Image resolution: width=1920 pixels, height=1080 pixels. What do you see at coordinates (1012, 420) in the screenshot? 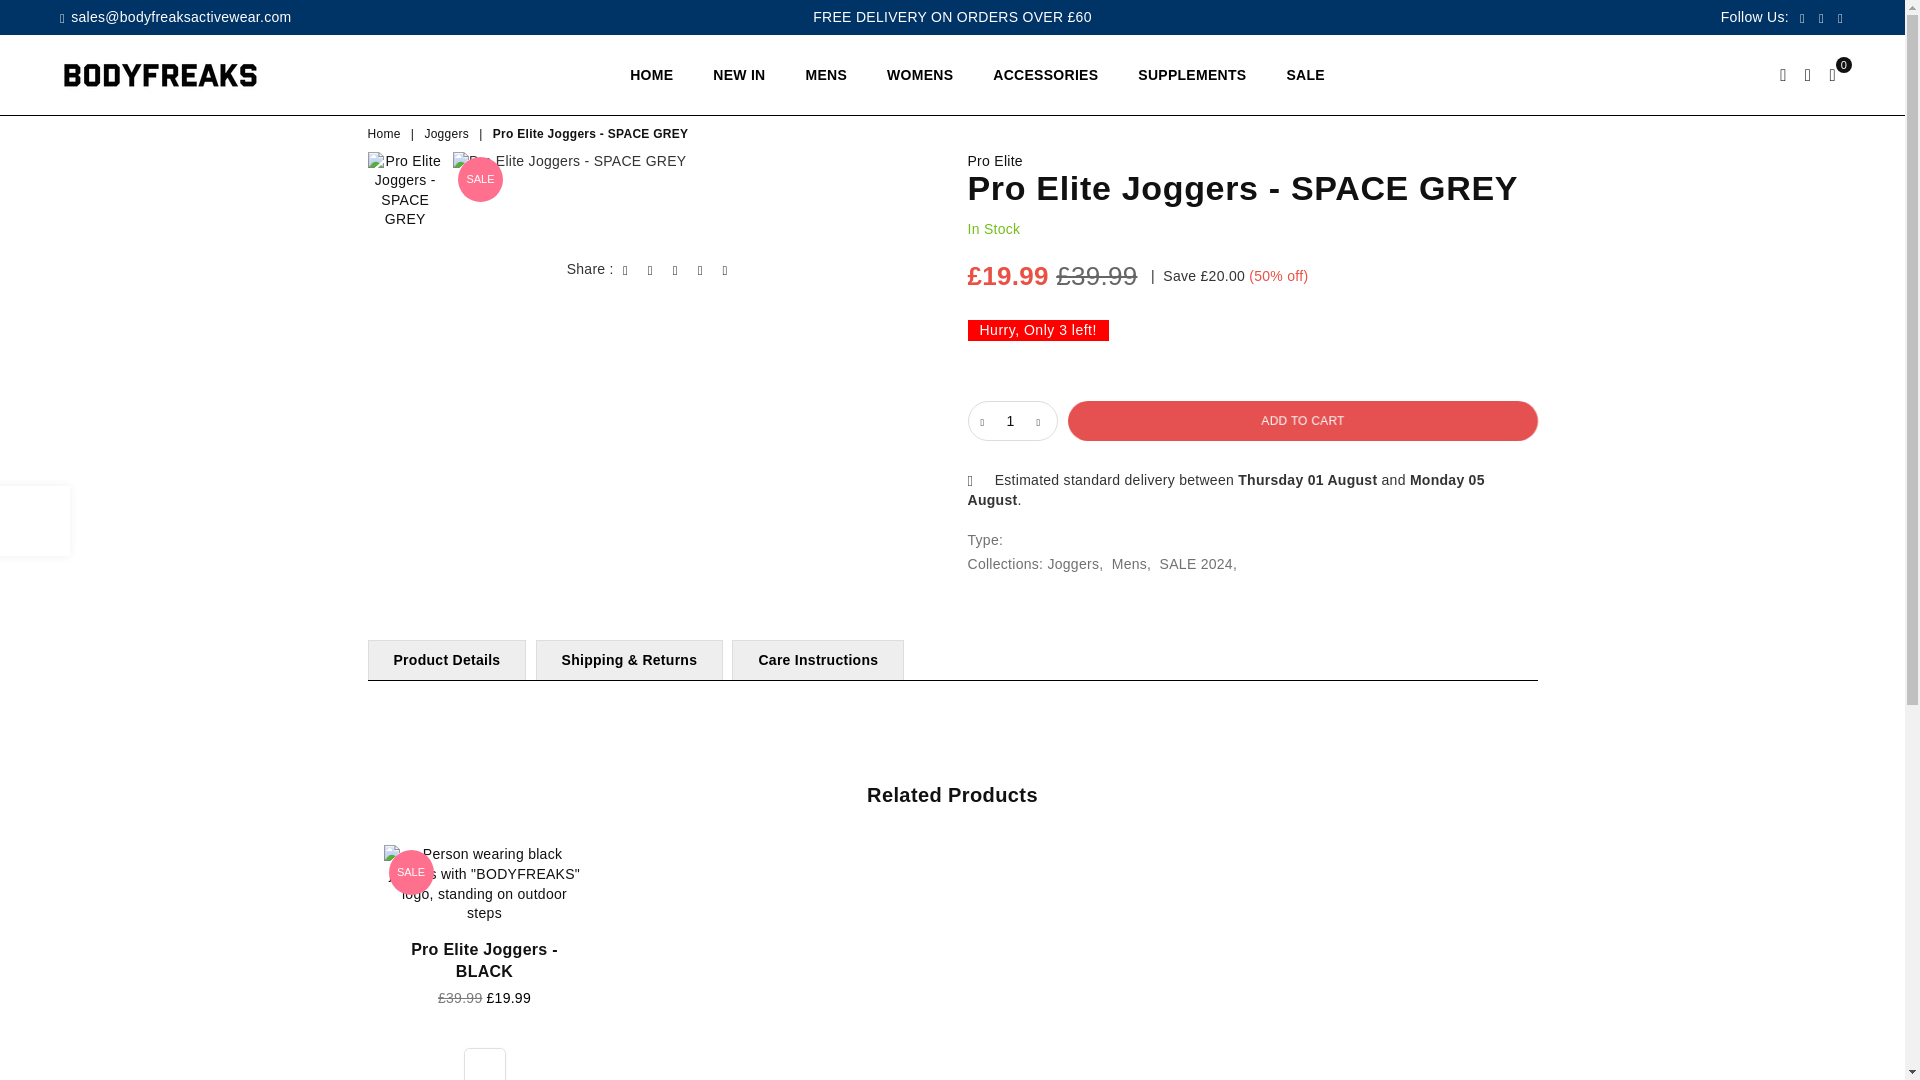
I see `Quantity` at bounding box center [1012, 420].